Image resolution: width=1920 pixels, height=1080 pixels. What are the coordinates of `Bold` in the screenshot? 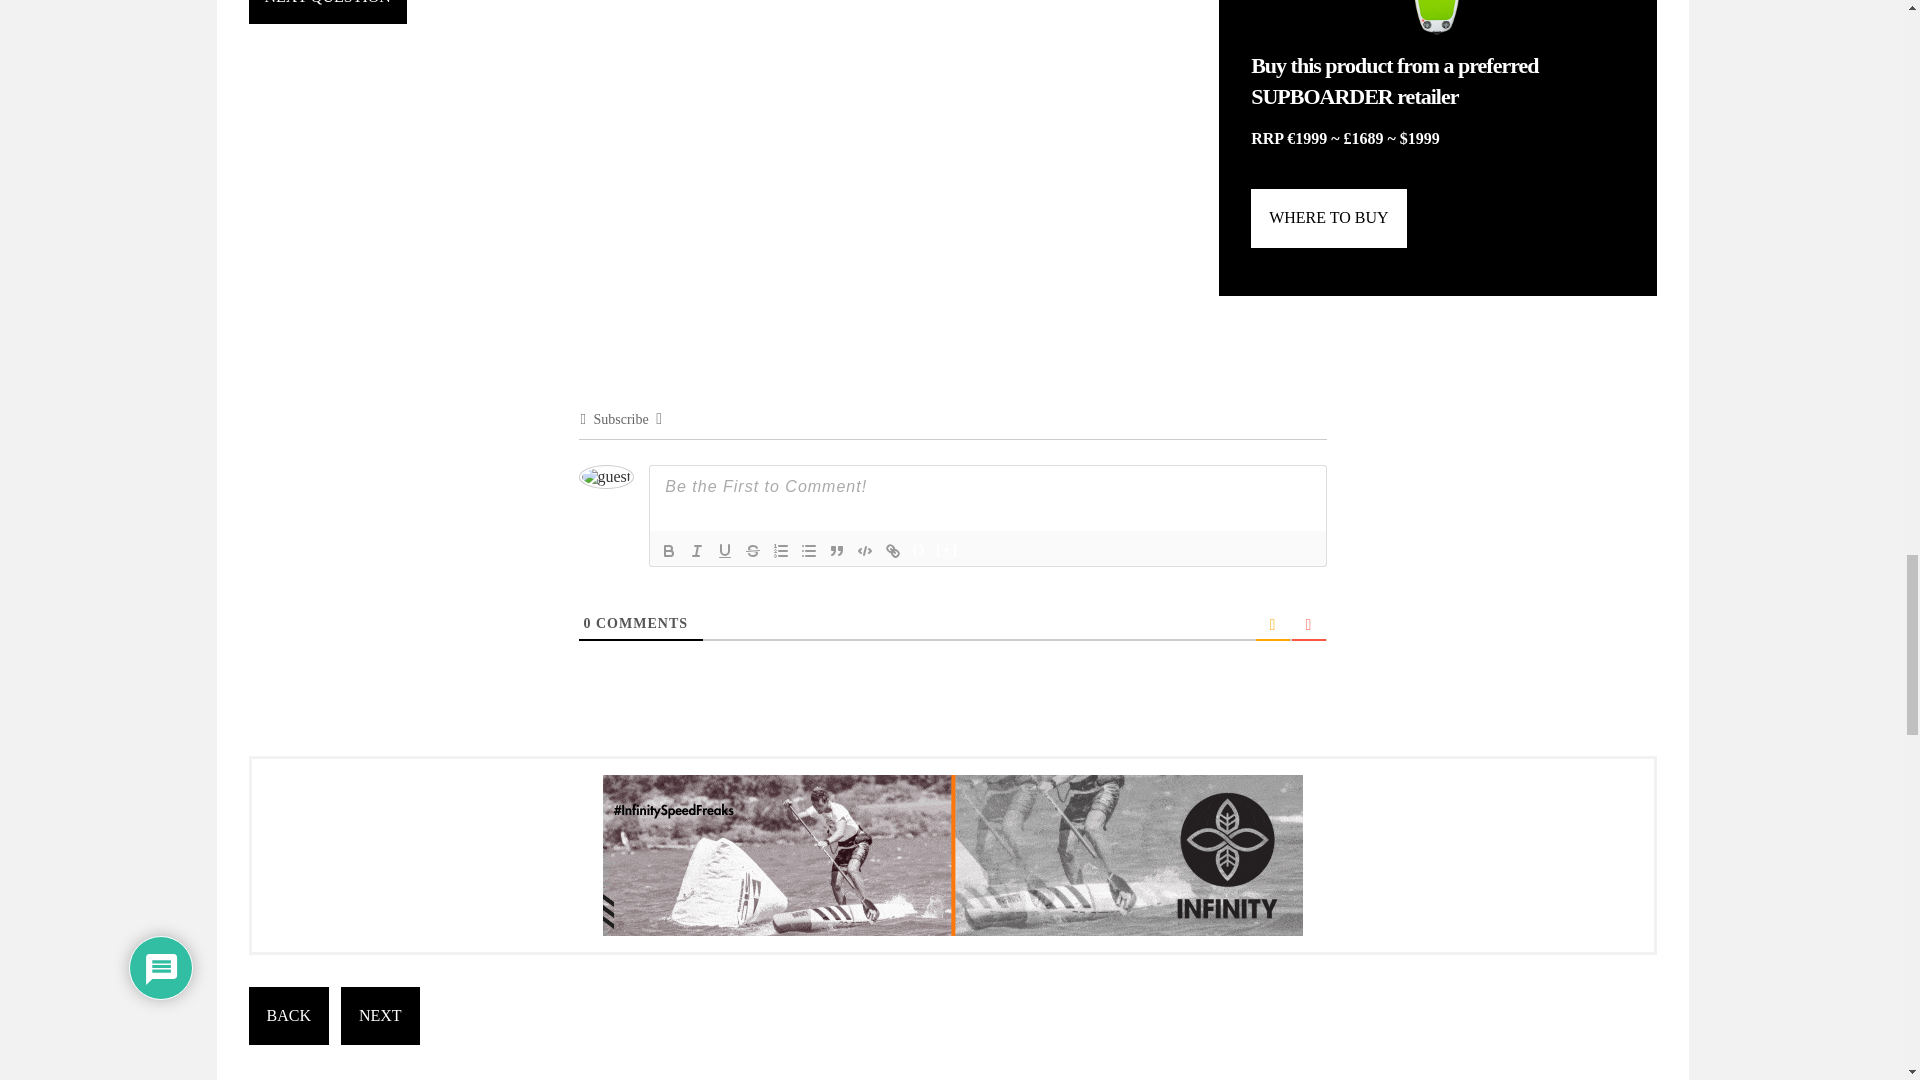 It's located at (668, 550).